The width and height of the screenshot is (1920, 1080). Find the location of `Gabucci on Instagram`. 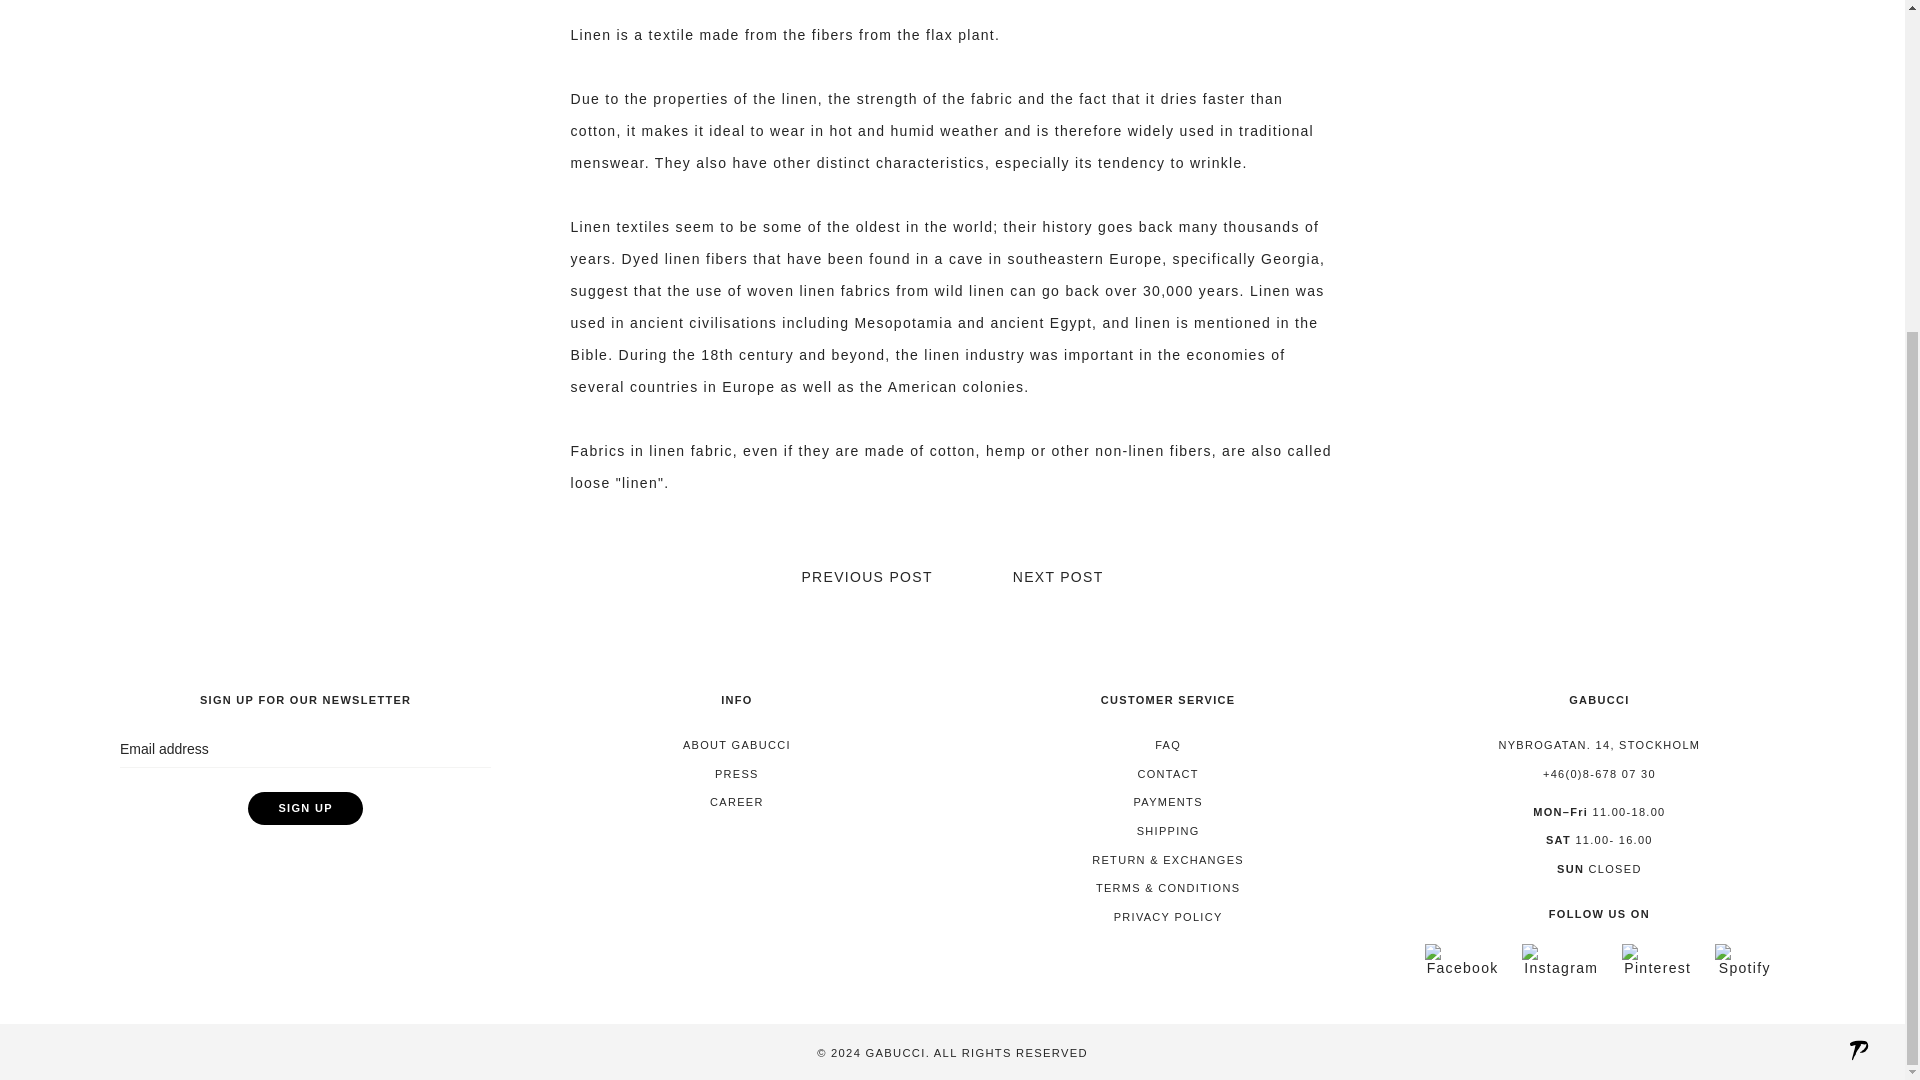

Gabucci on Instagram is located at coordinates (1560, 968).